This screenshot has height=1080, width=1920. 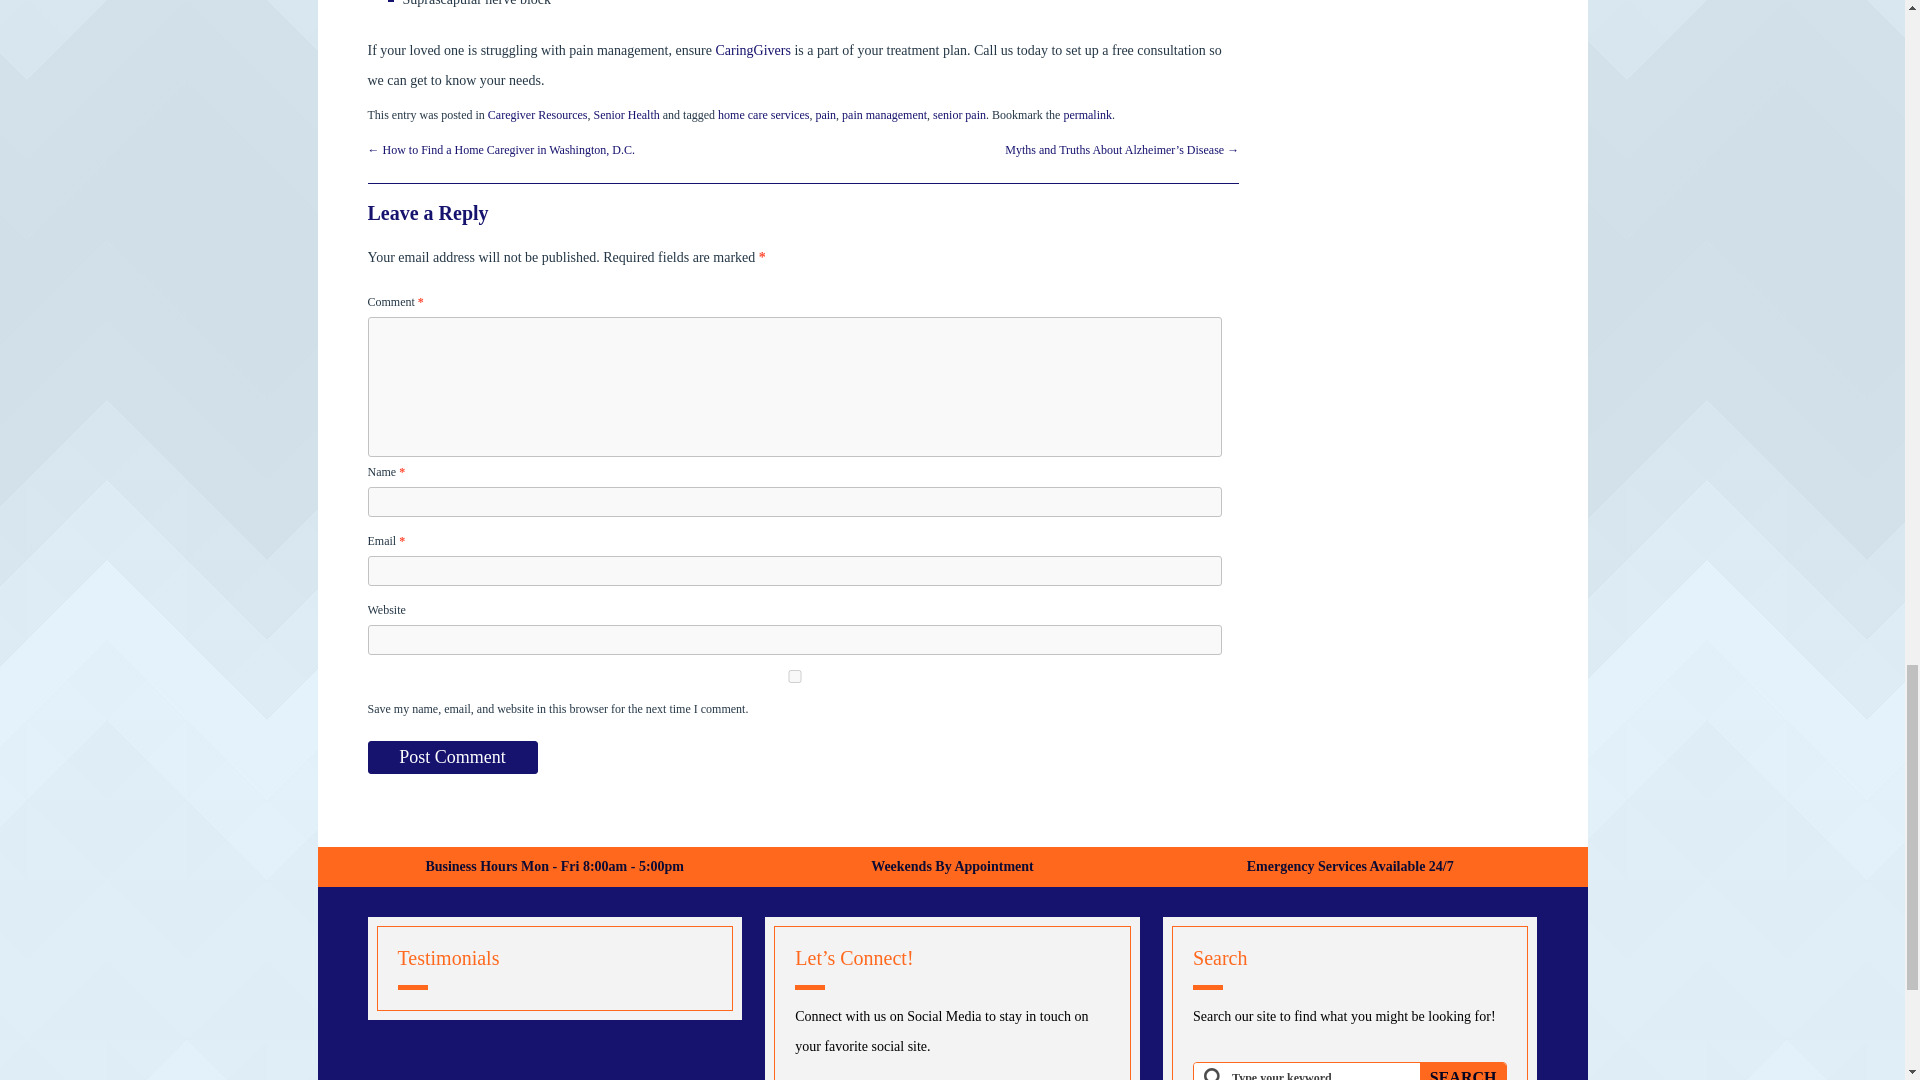 What do you see at coordinates (752, 50) in the screenshot?
I see `CaringGivers` at bounding box center [752, 50].